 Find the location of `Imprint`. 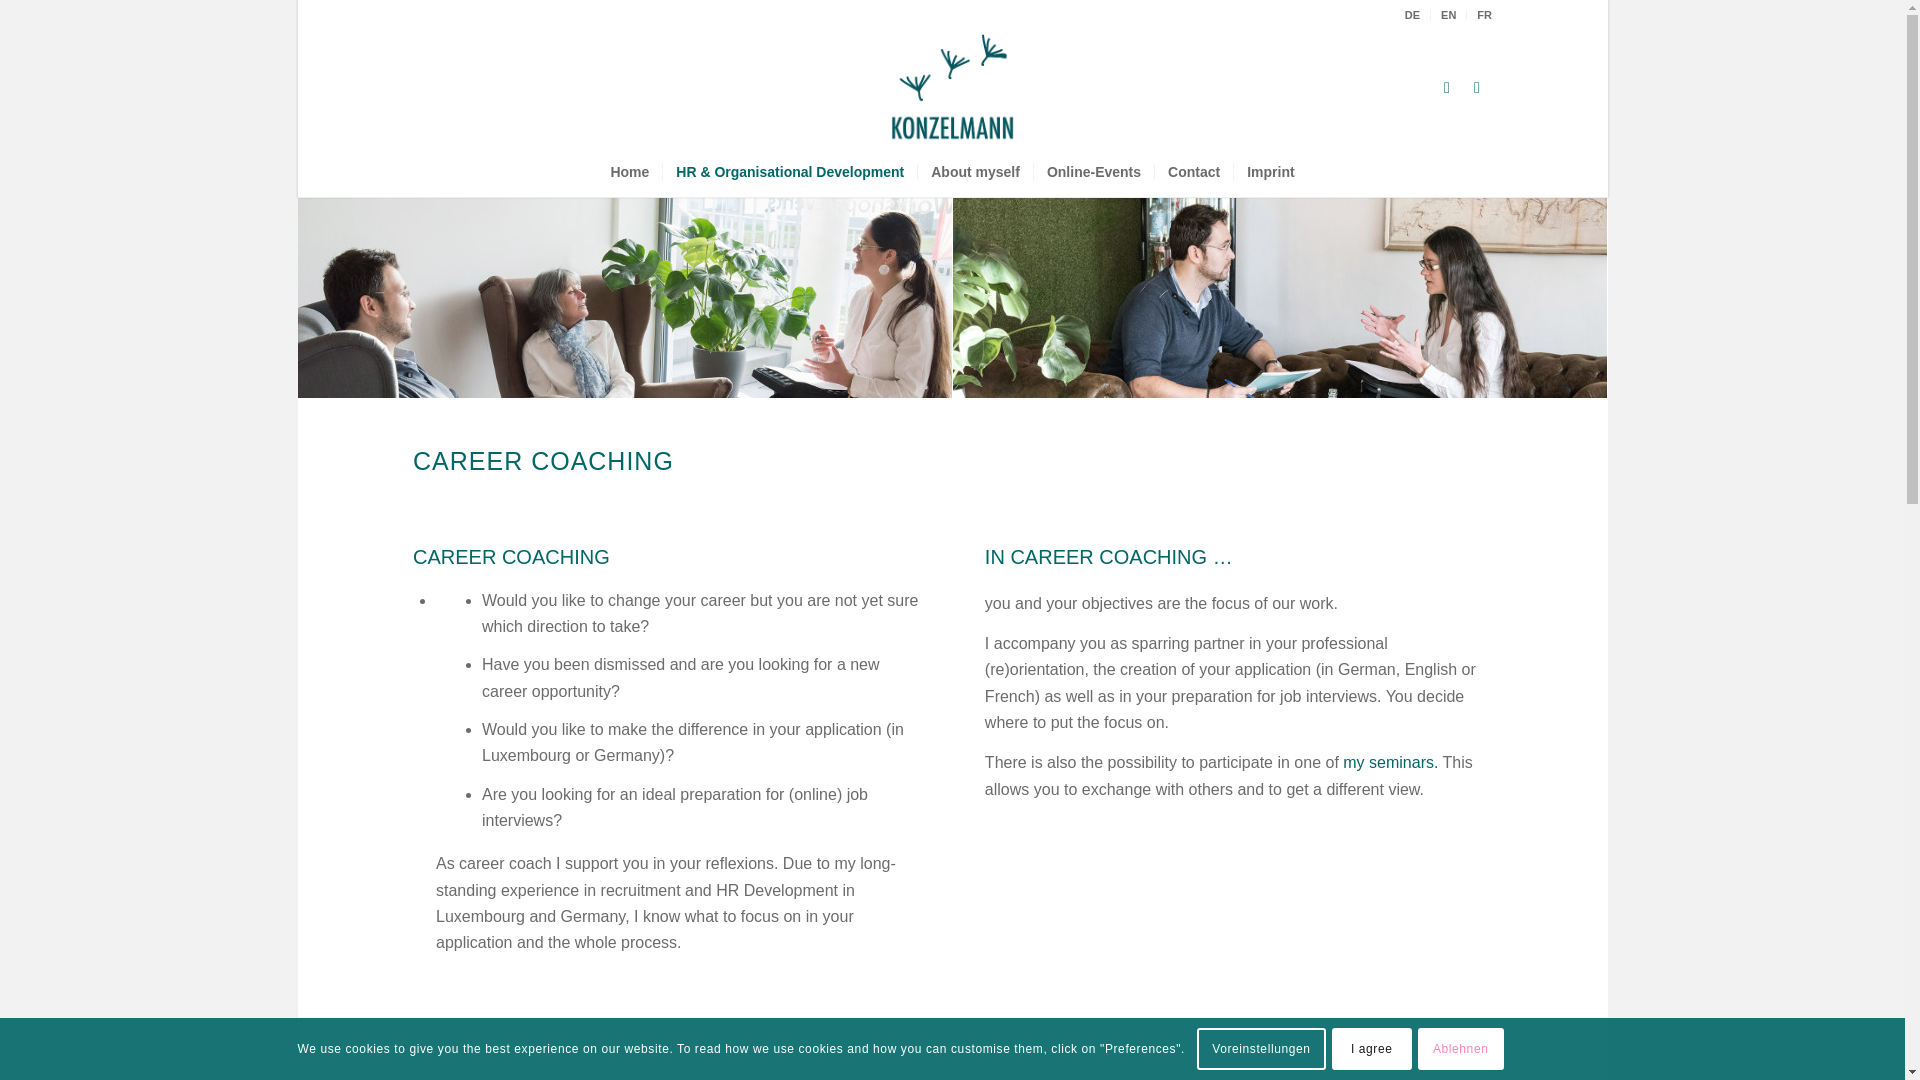

Imprint is located at coordinates (1270, 171).